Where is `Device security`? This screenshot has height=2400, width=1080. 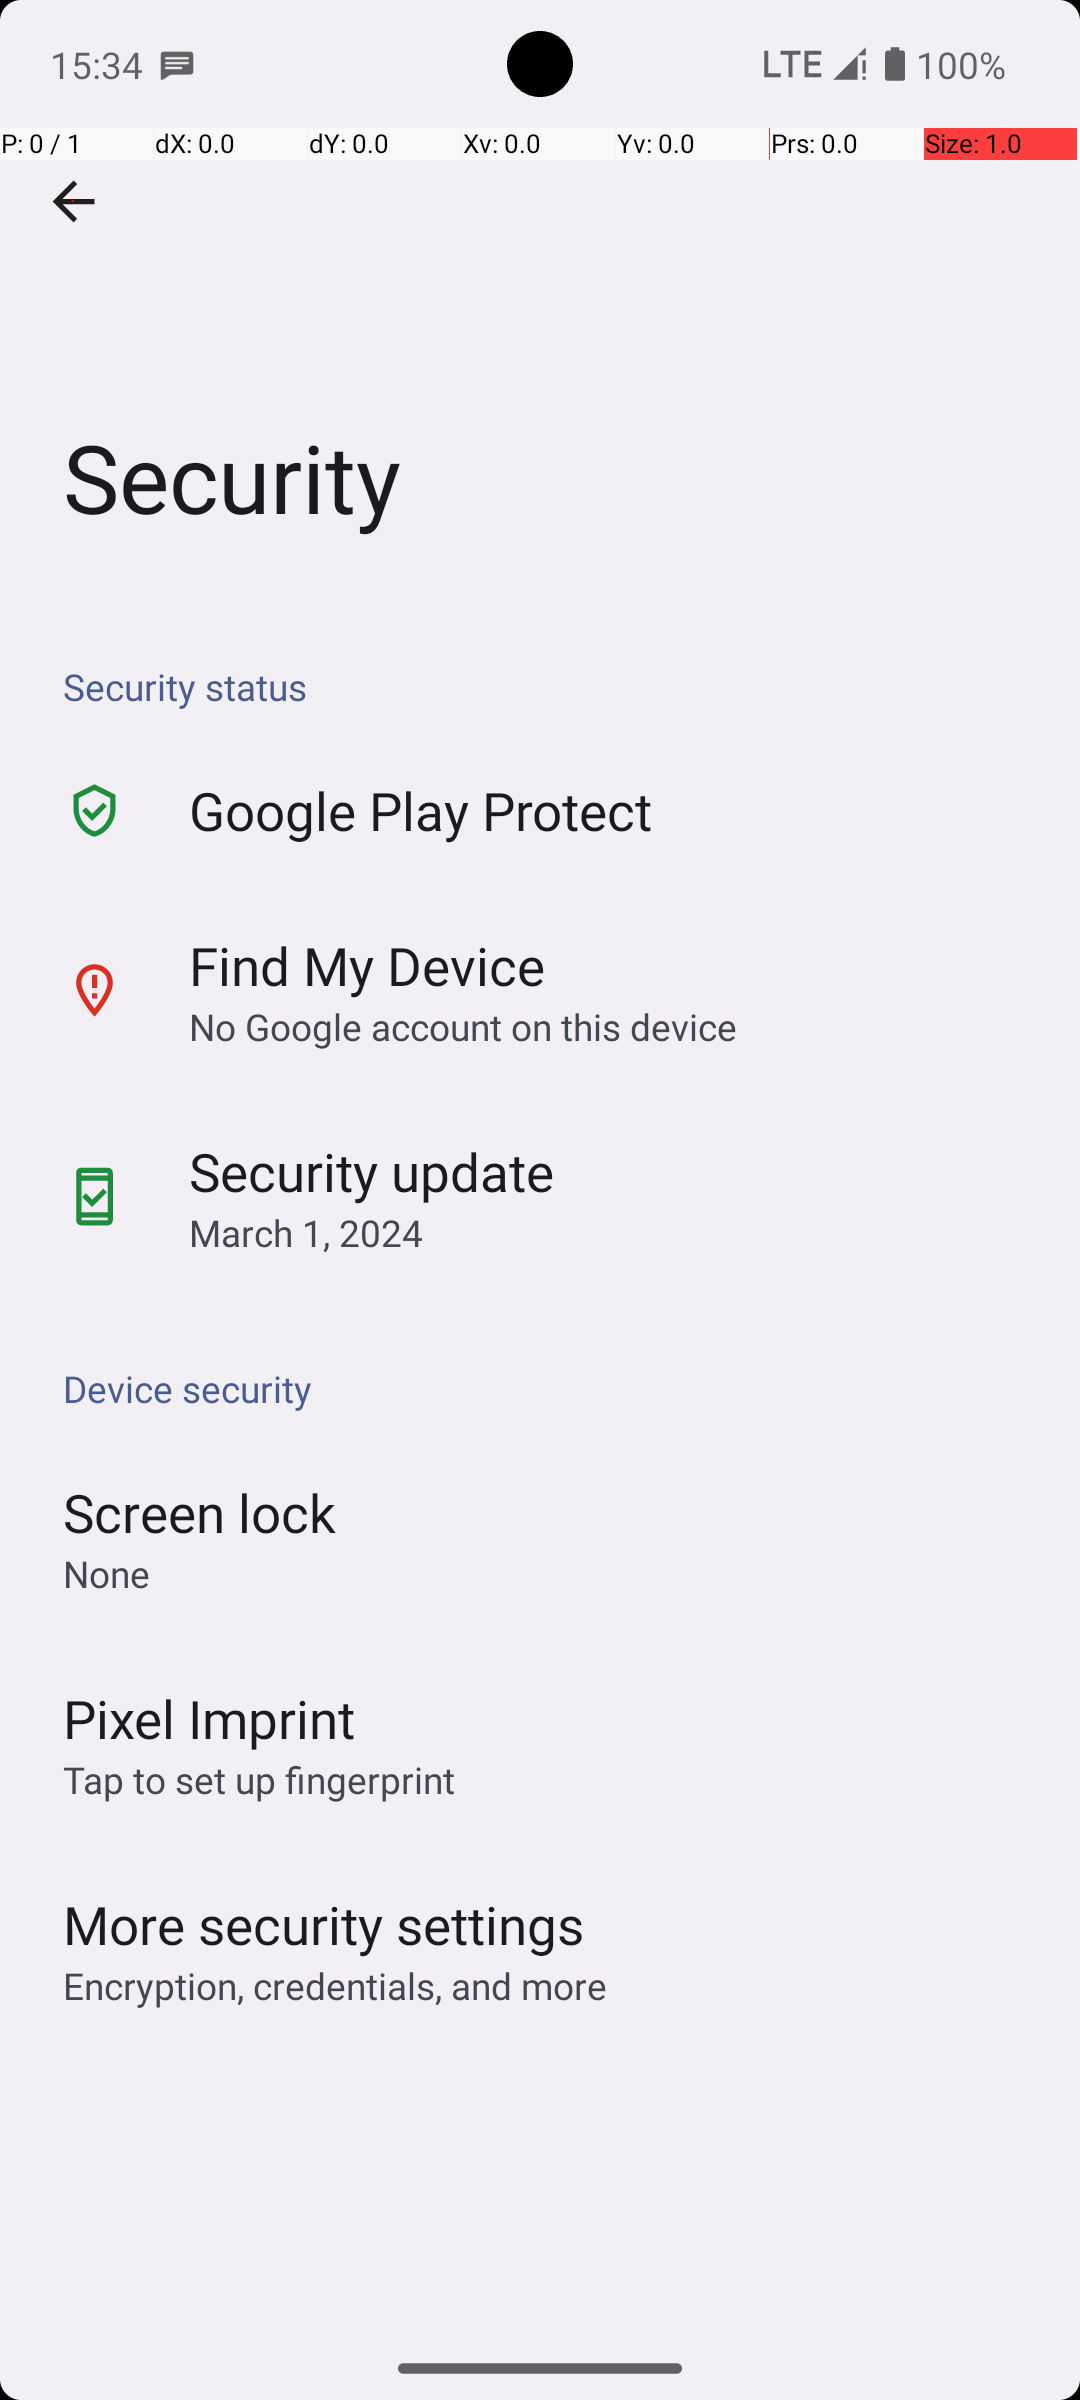 Device security is located at coordinates (550, 1388).